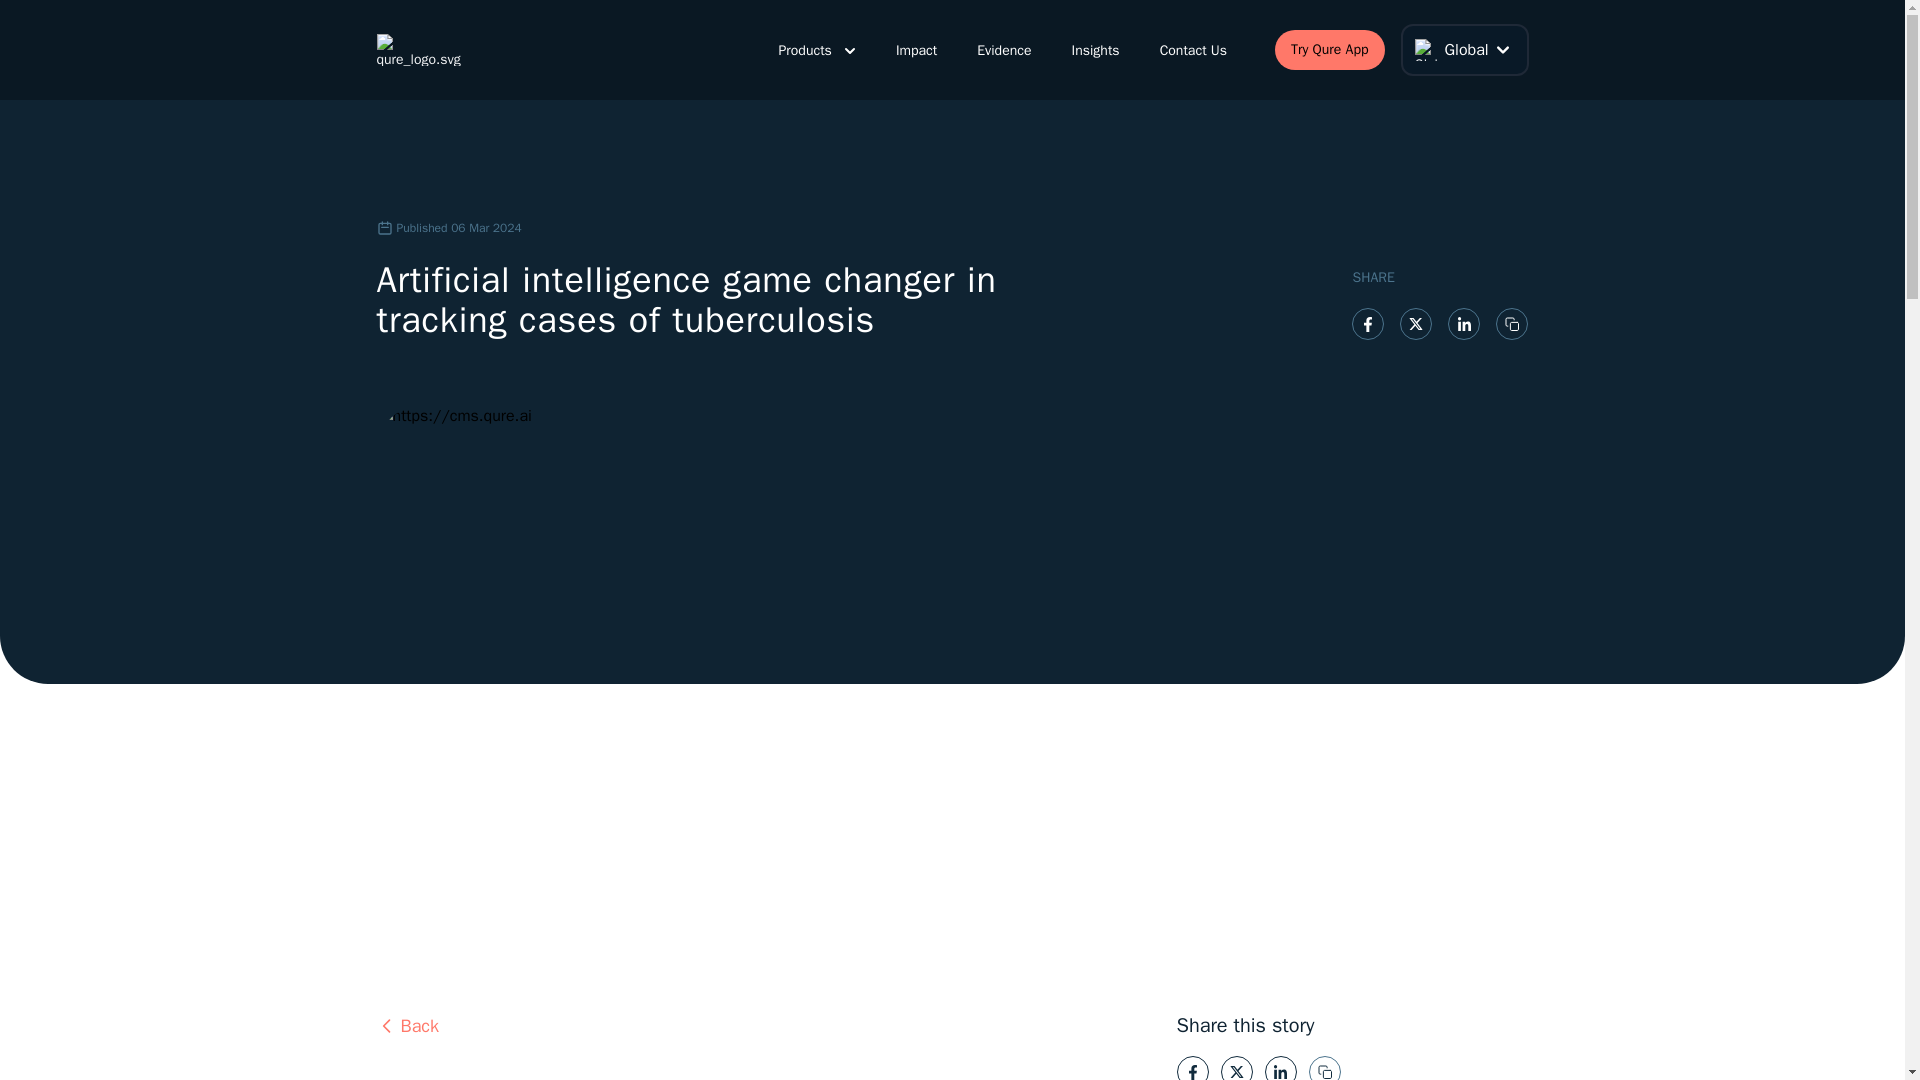 The height and width of the screenshot is (1080, 1920). What do you see at coordinates (916, 50) in the screenshot?
I see `Impact` at bounding box center [916, 50].